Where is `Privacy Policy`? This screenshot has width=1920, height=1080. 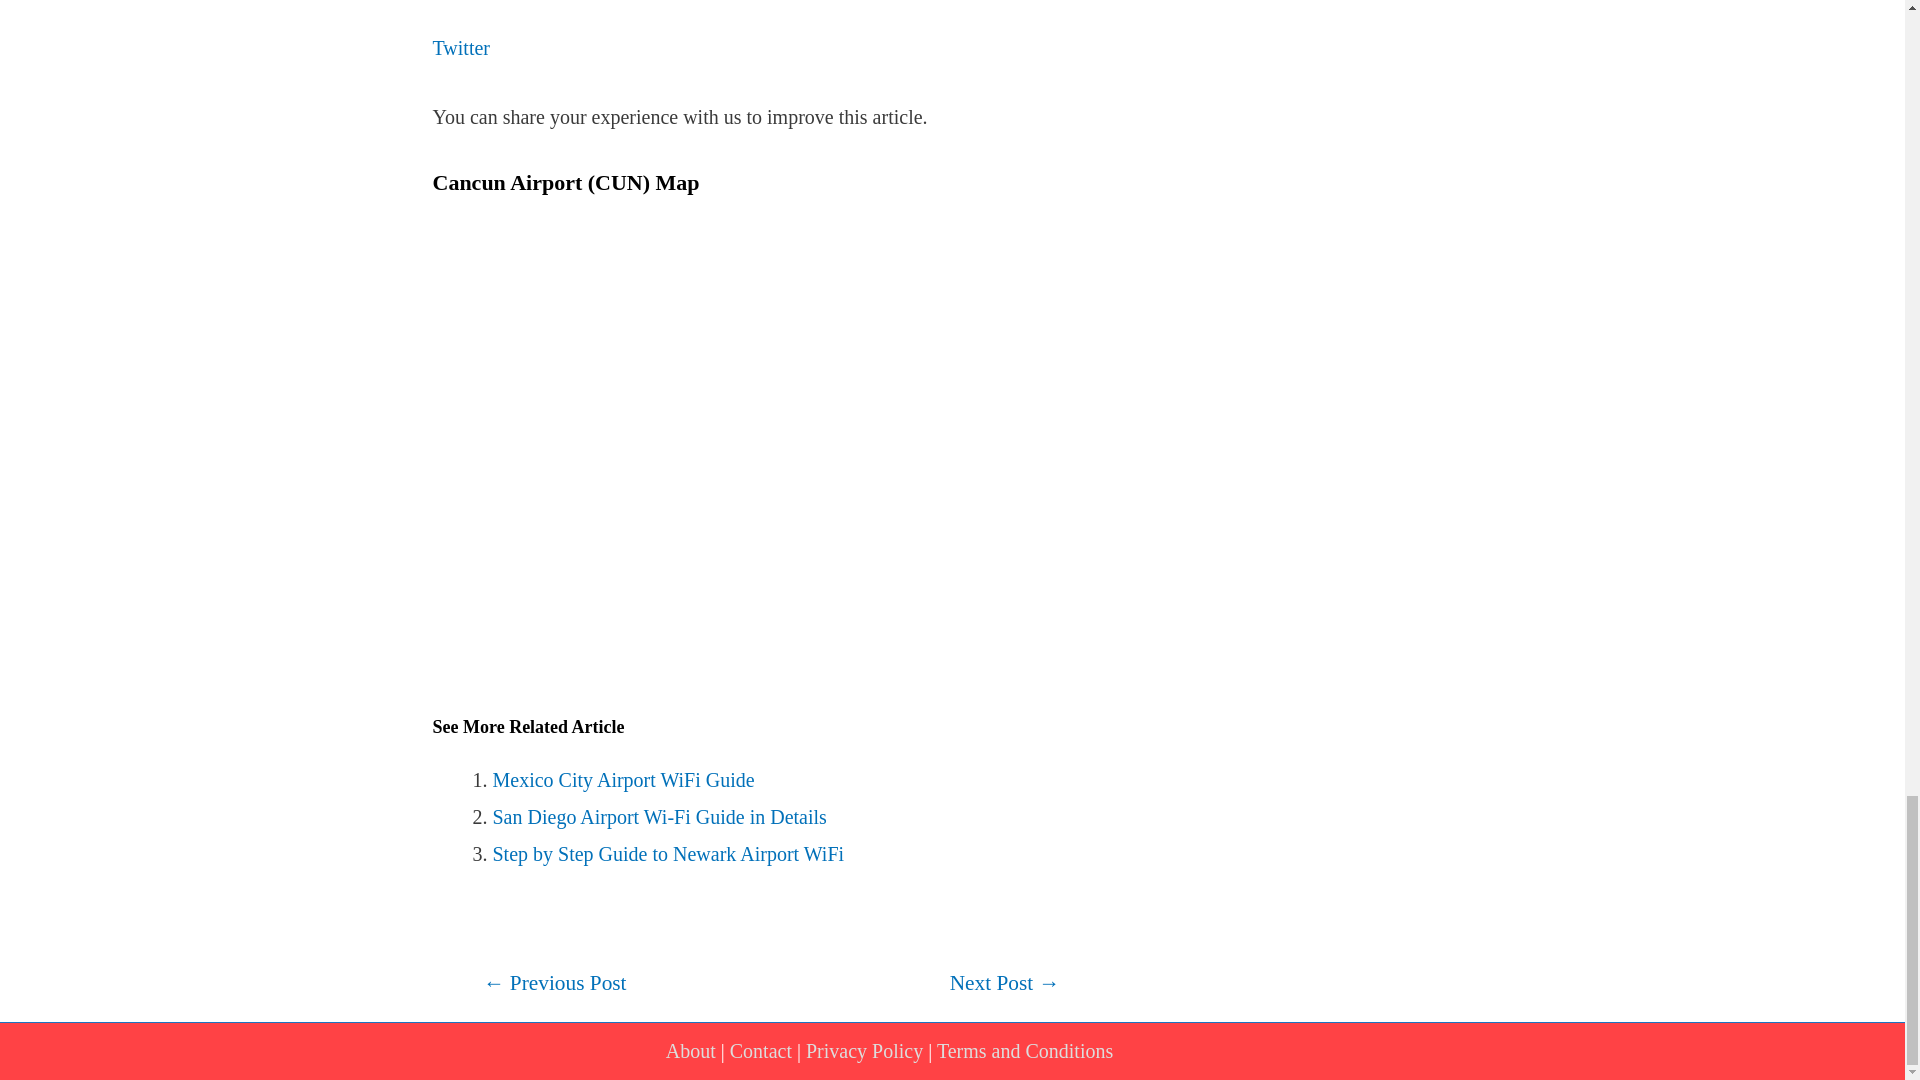
Privacy Policy is located at coordinates (864, 1050).